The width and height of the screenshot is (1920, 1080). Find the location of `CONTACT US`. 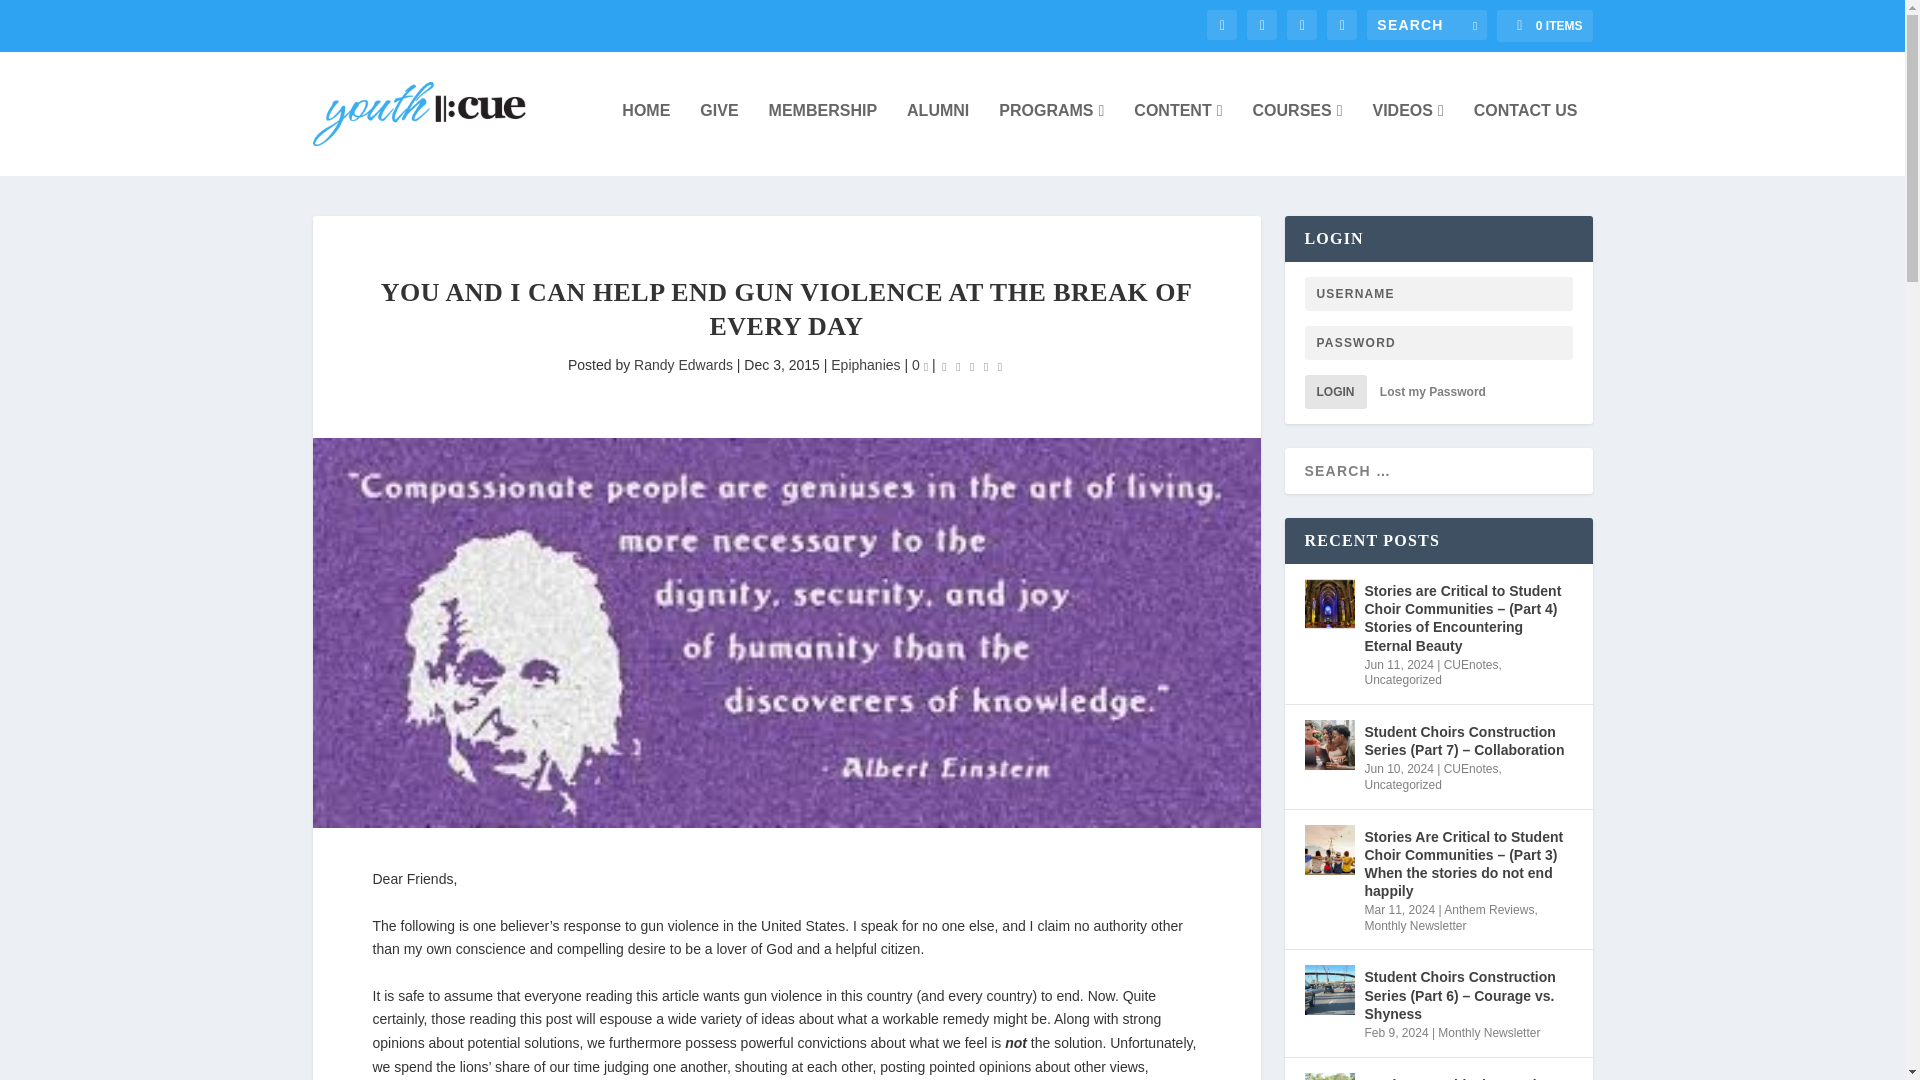

CONTACT US is located at coordinates (1526, 137).